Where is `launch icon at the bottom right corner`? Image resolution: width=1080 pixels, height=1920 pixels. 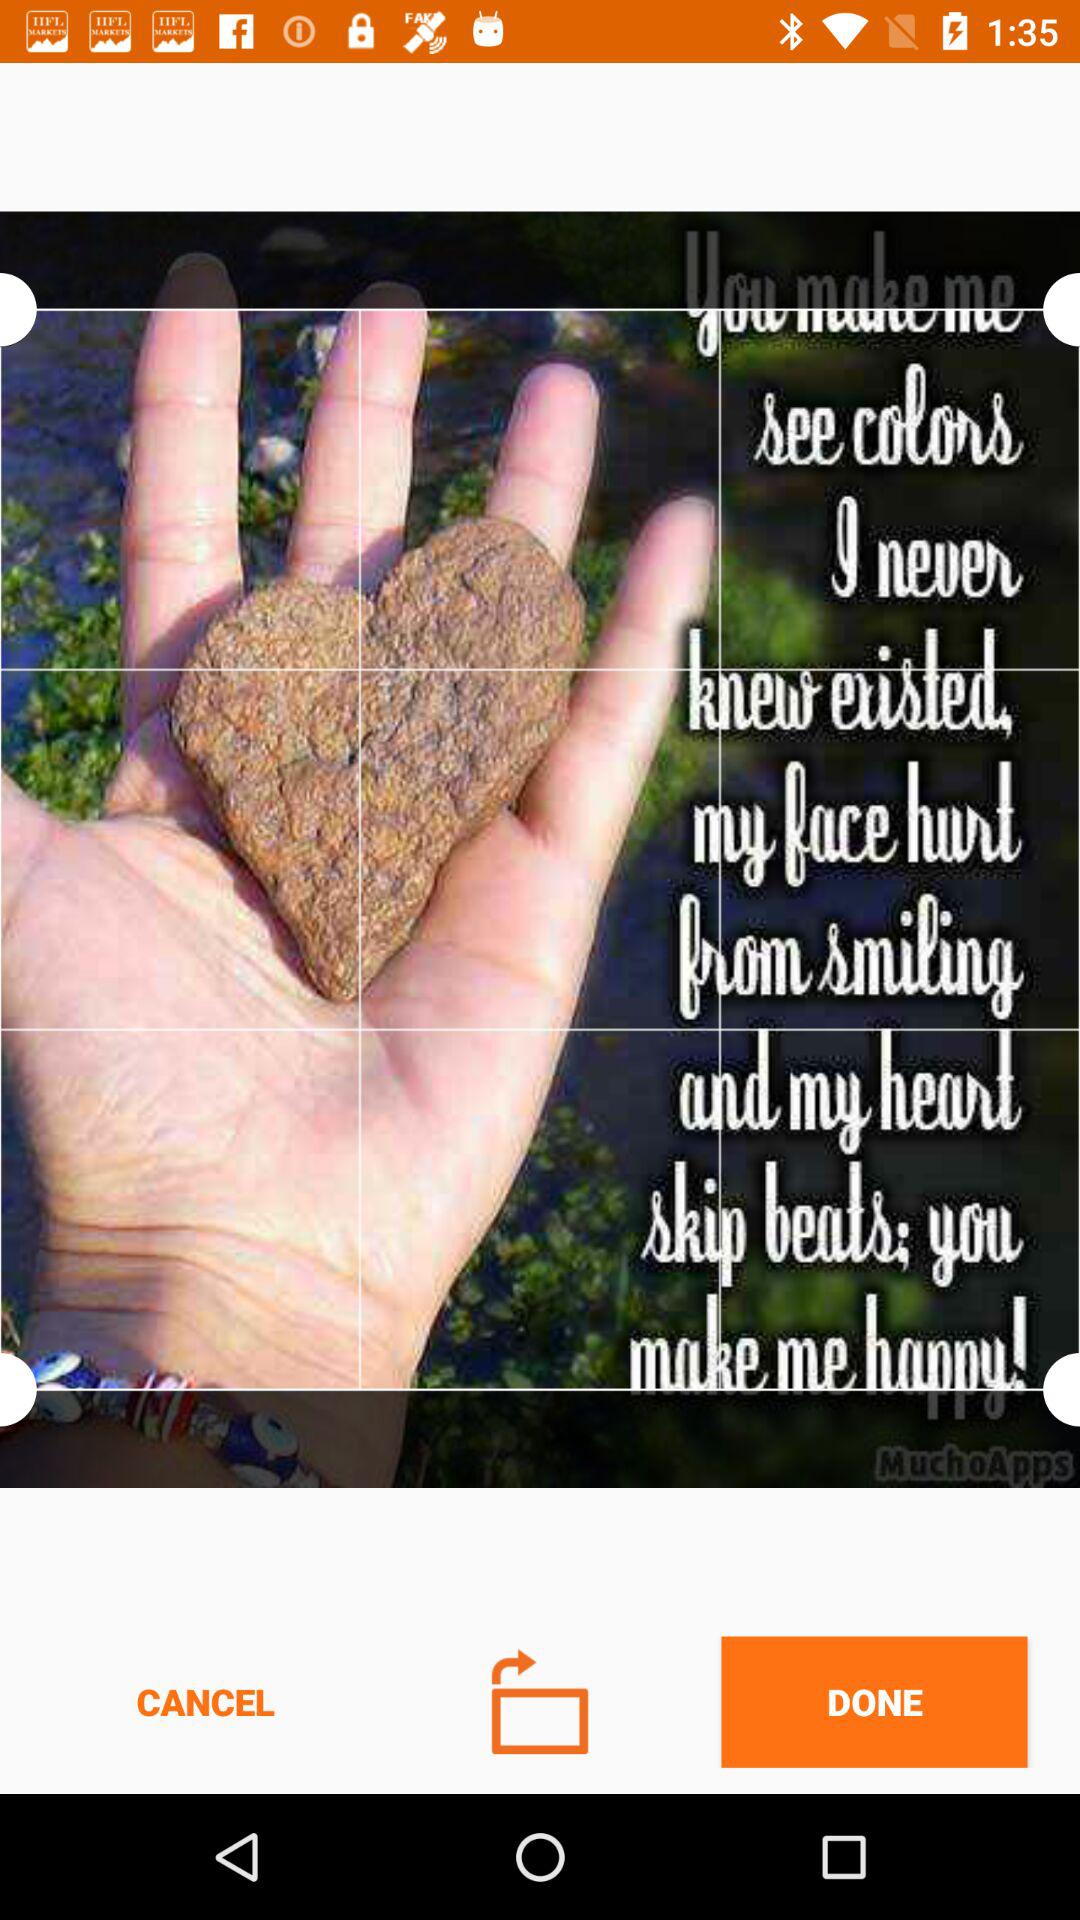
launch icon at the bottom right corner is located at coordinates (874, 1702).